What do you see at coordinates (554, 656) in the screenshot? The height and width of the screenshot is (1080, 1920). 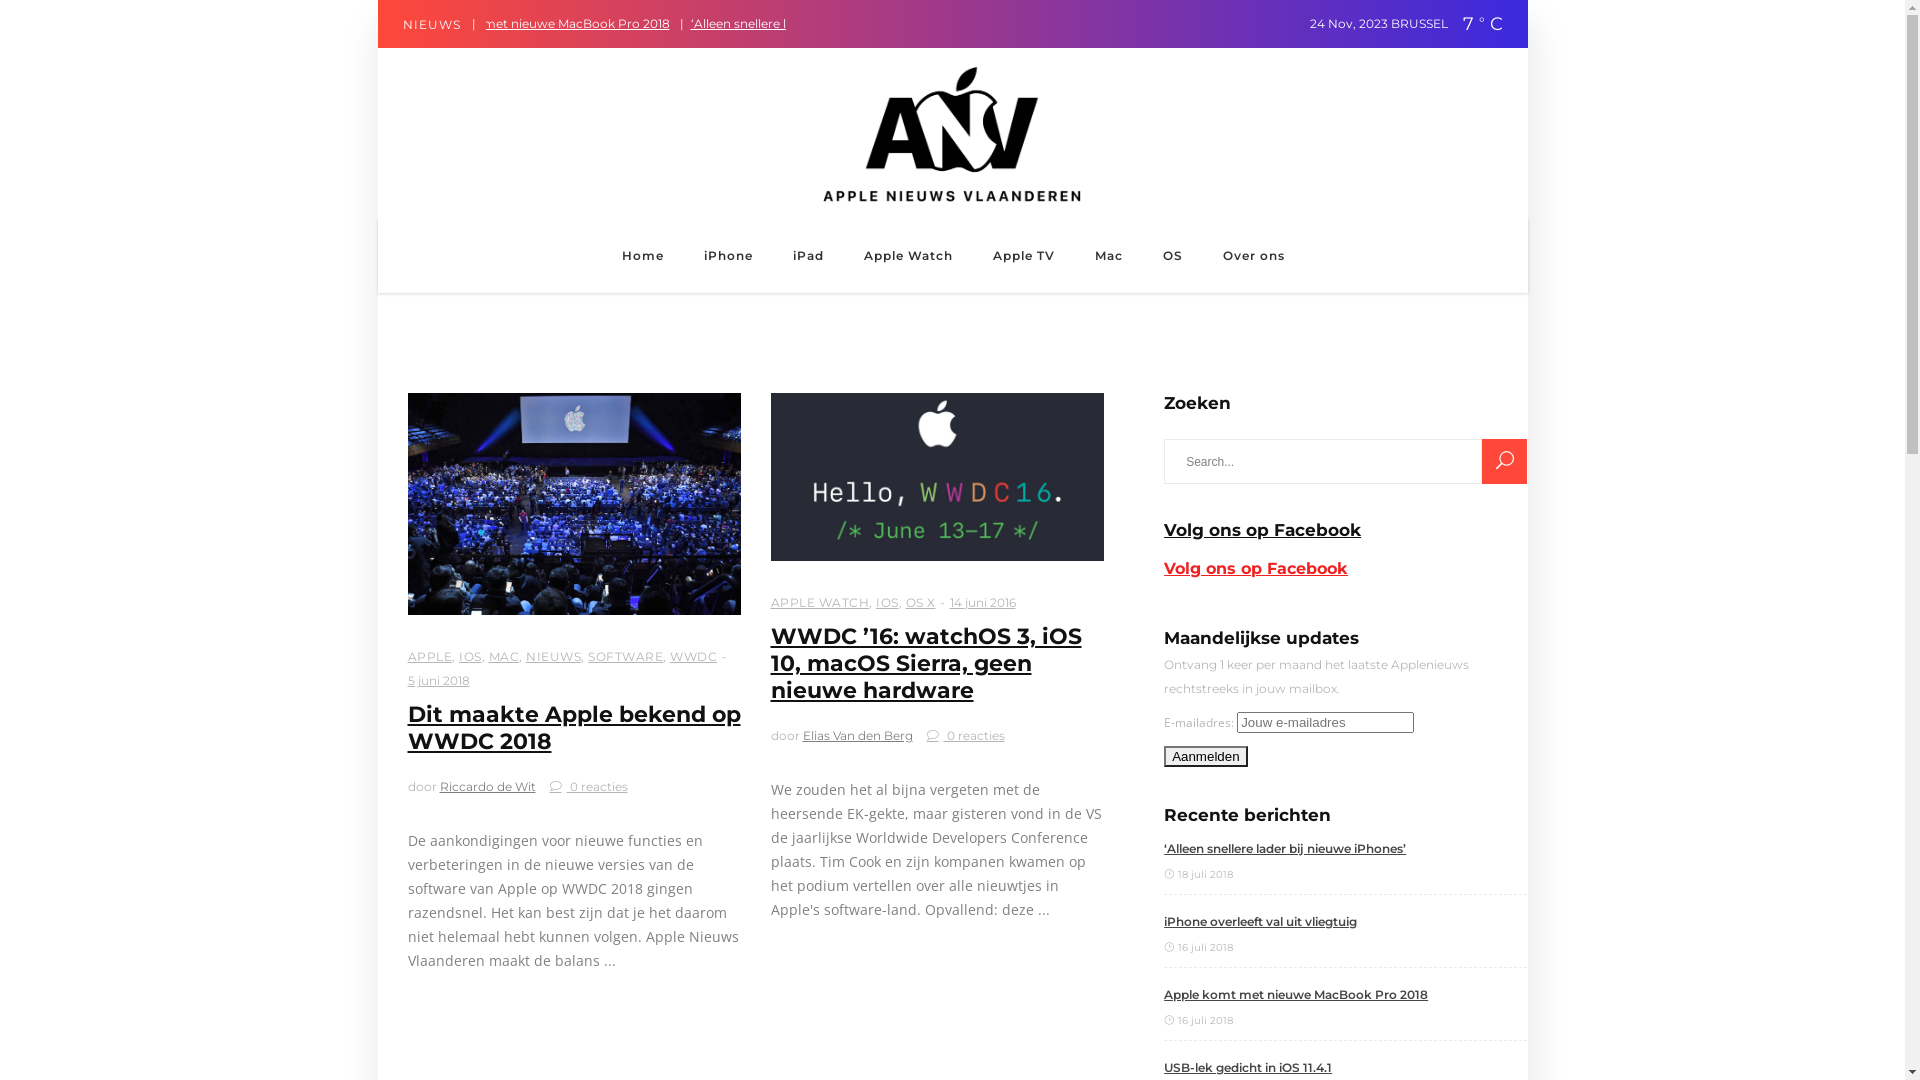 I see `NIEUWS` at bounding box center [554, 656].